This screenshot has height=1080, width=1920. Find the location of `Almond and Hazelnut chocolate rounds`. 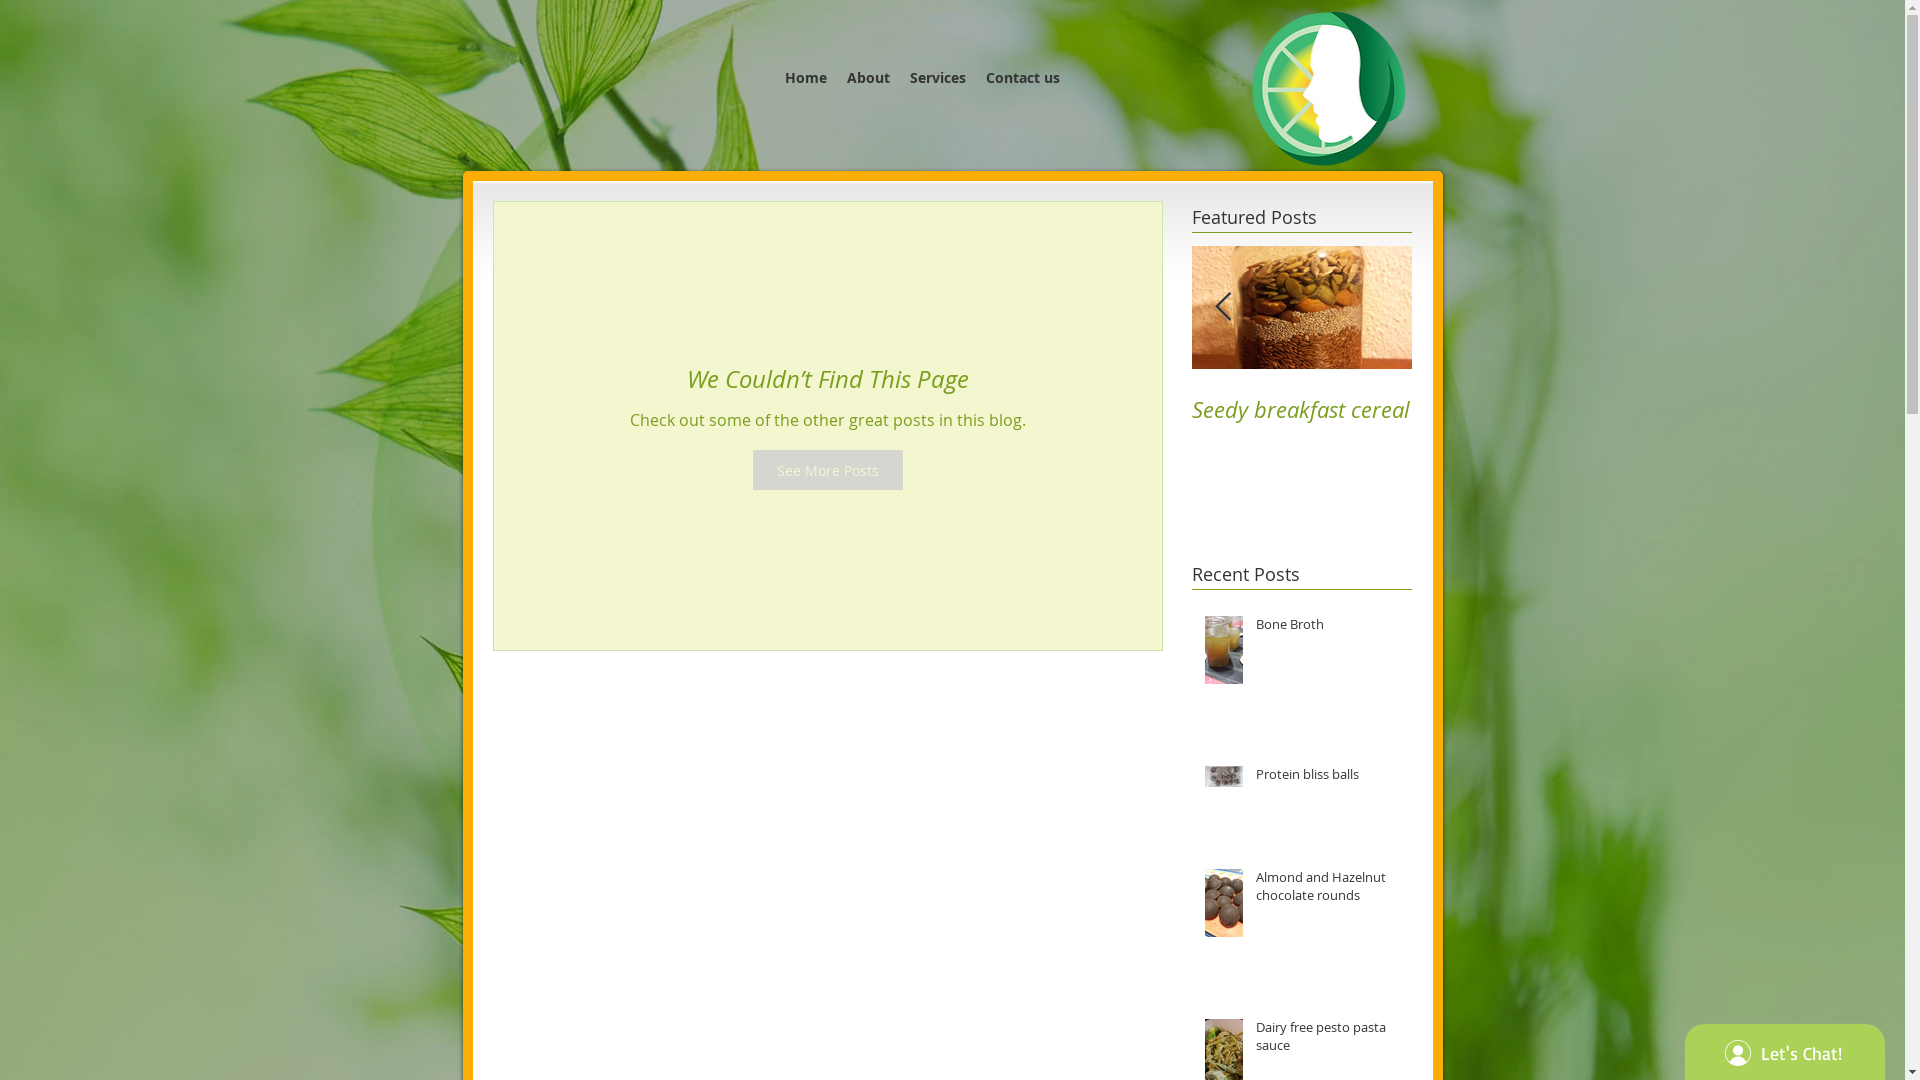

Almond and Hazelnut chocolate rounds is located at coordinates (1328, 890).